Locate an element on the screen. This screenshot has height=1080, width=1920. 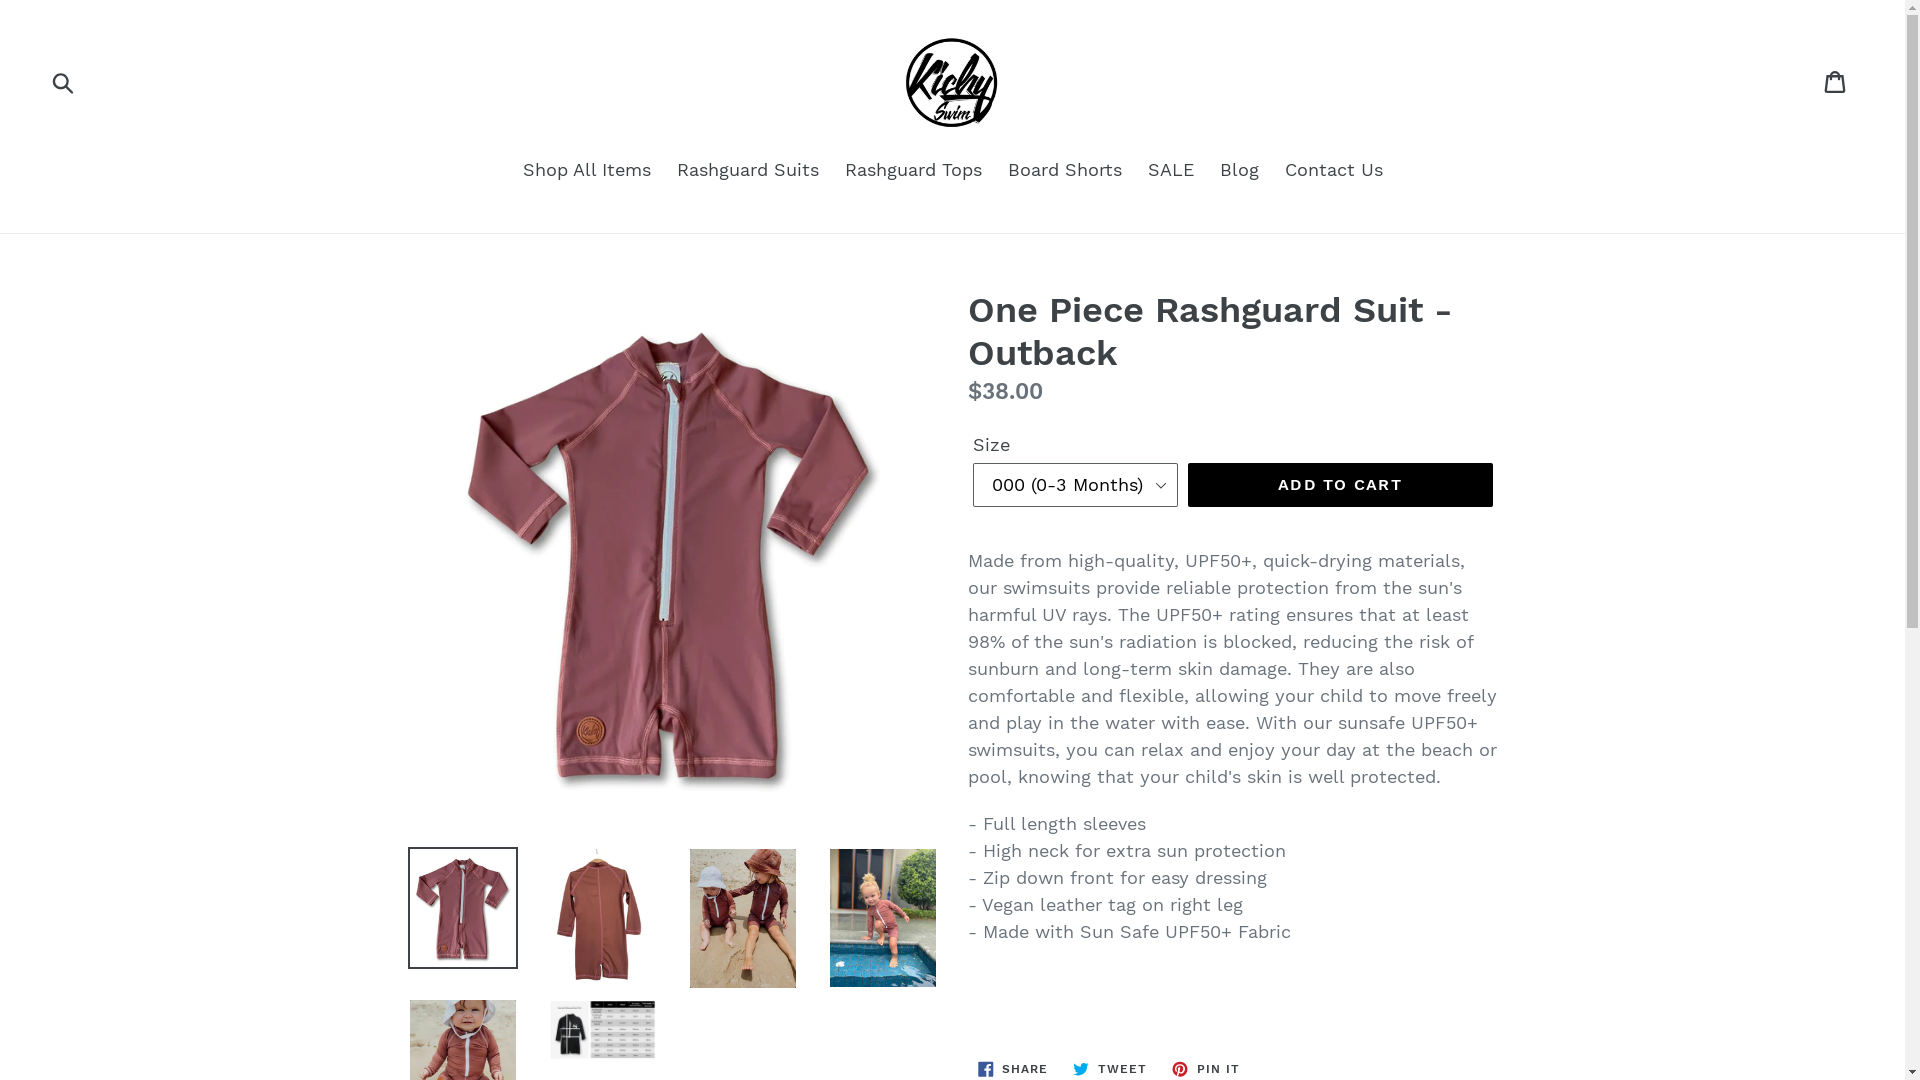
SALE is located at coordinates (1171, 170).